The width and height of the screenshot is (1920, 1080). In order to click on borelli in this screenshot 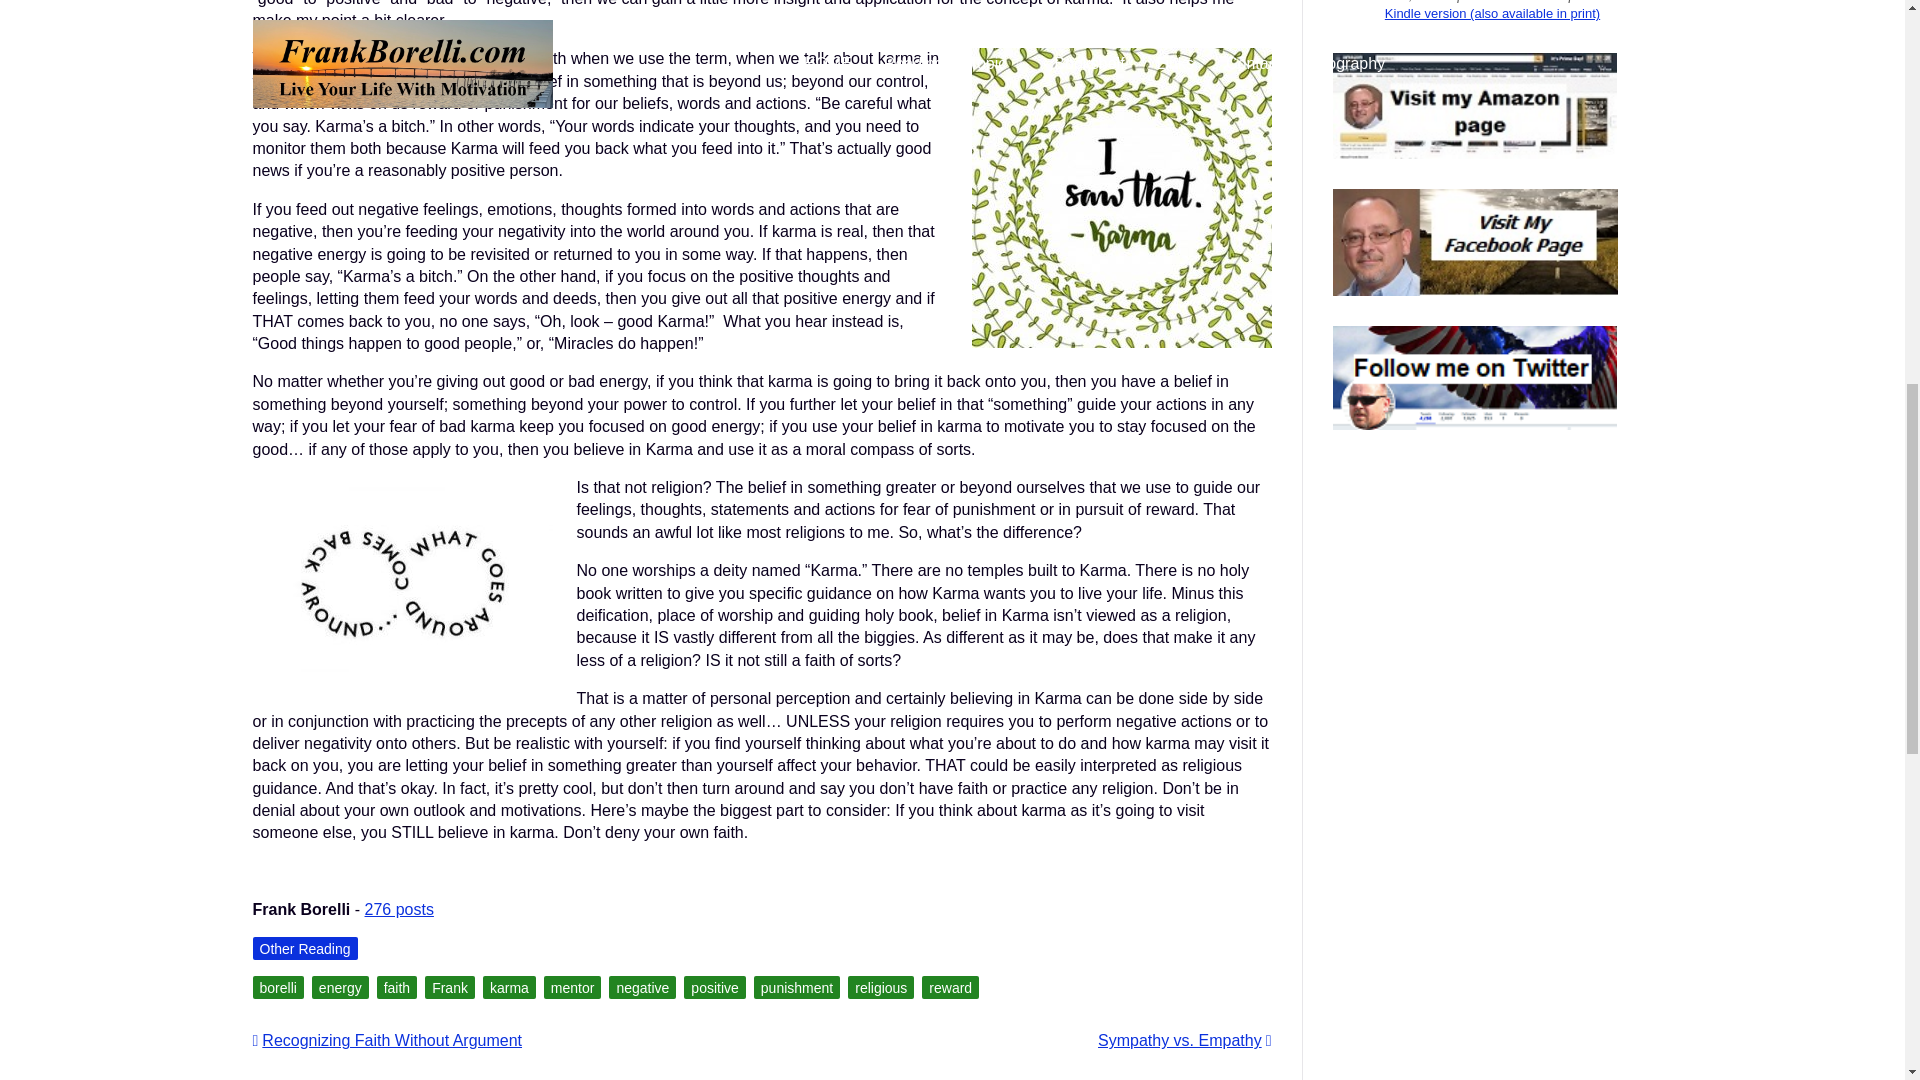, I will do `click(277, 988)`.